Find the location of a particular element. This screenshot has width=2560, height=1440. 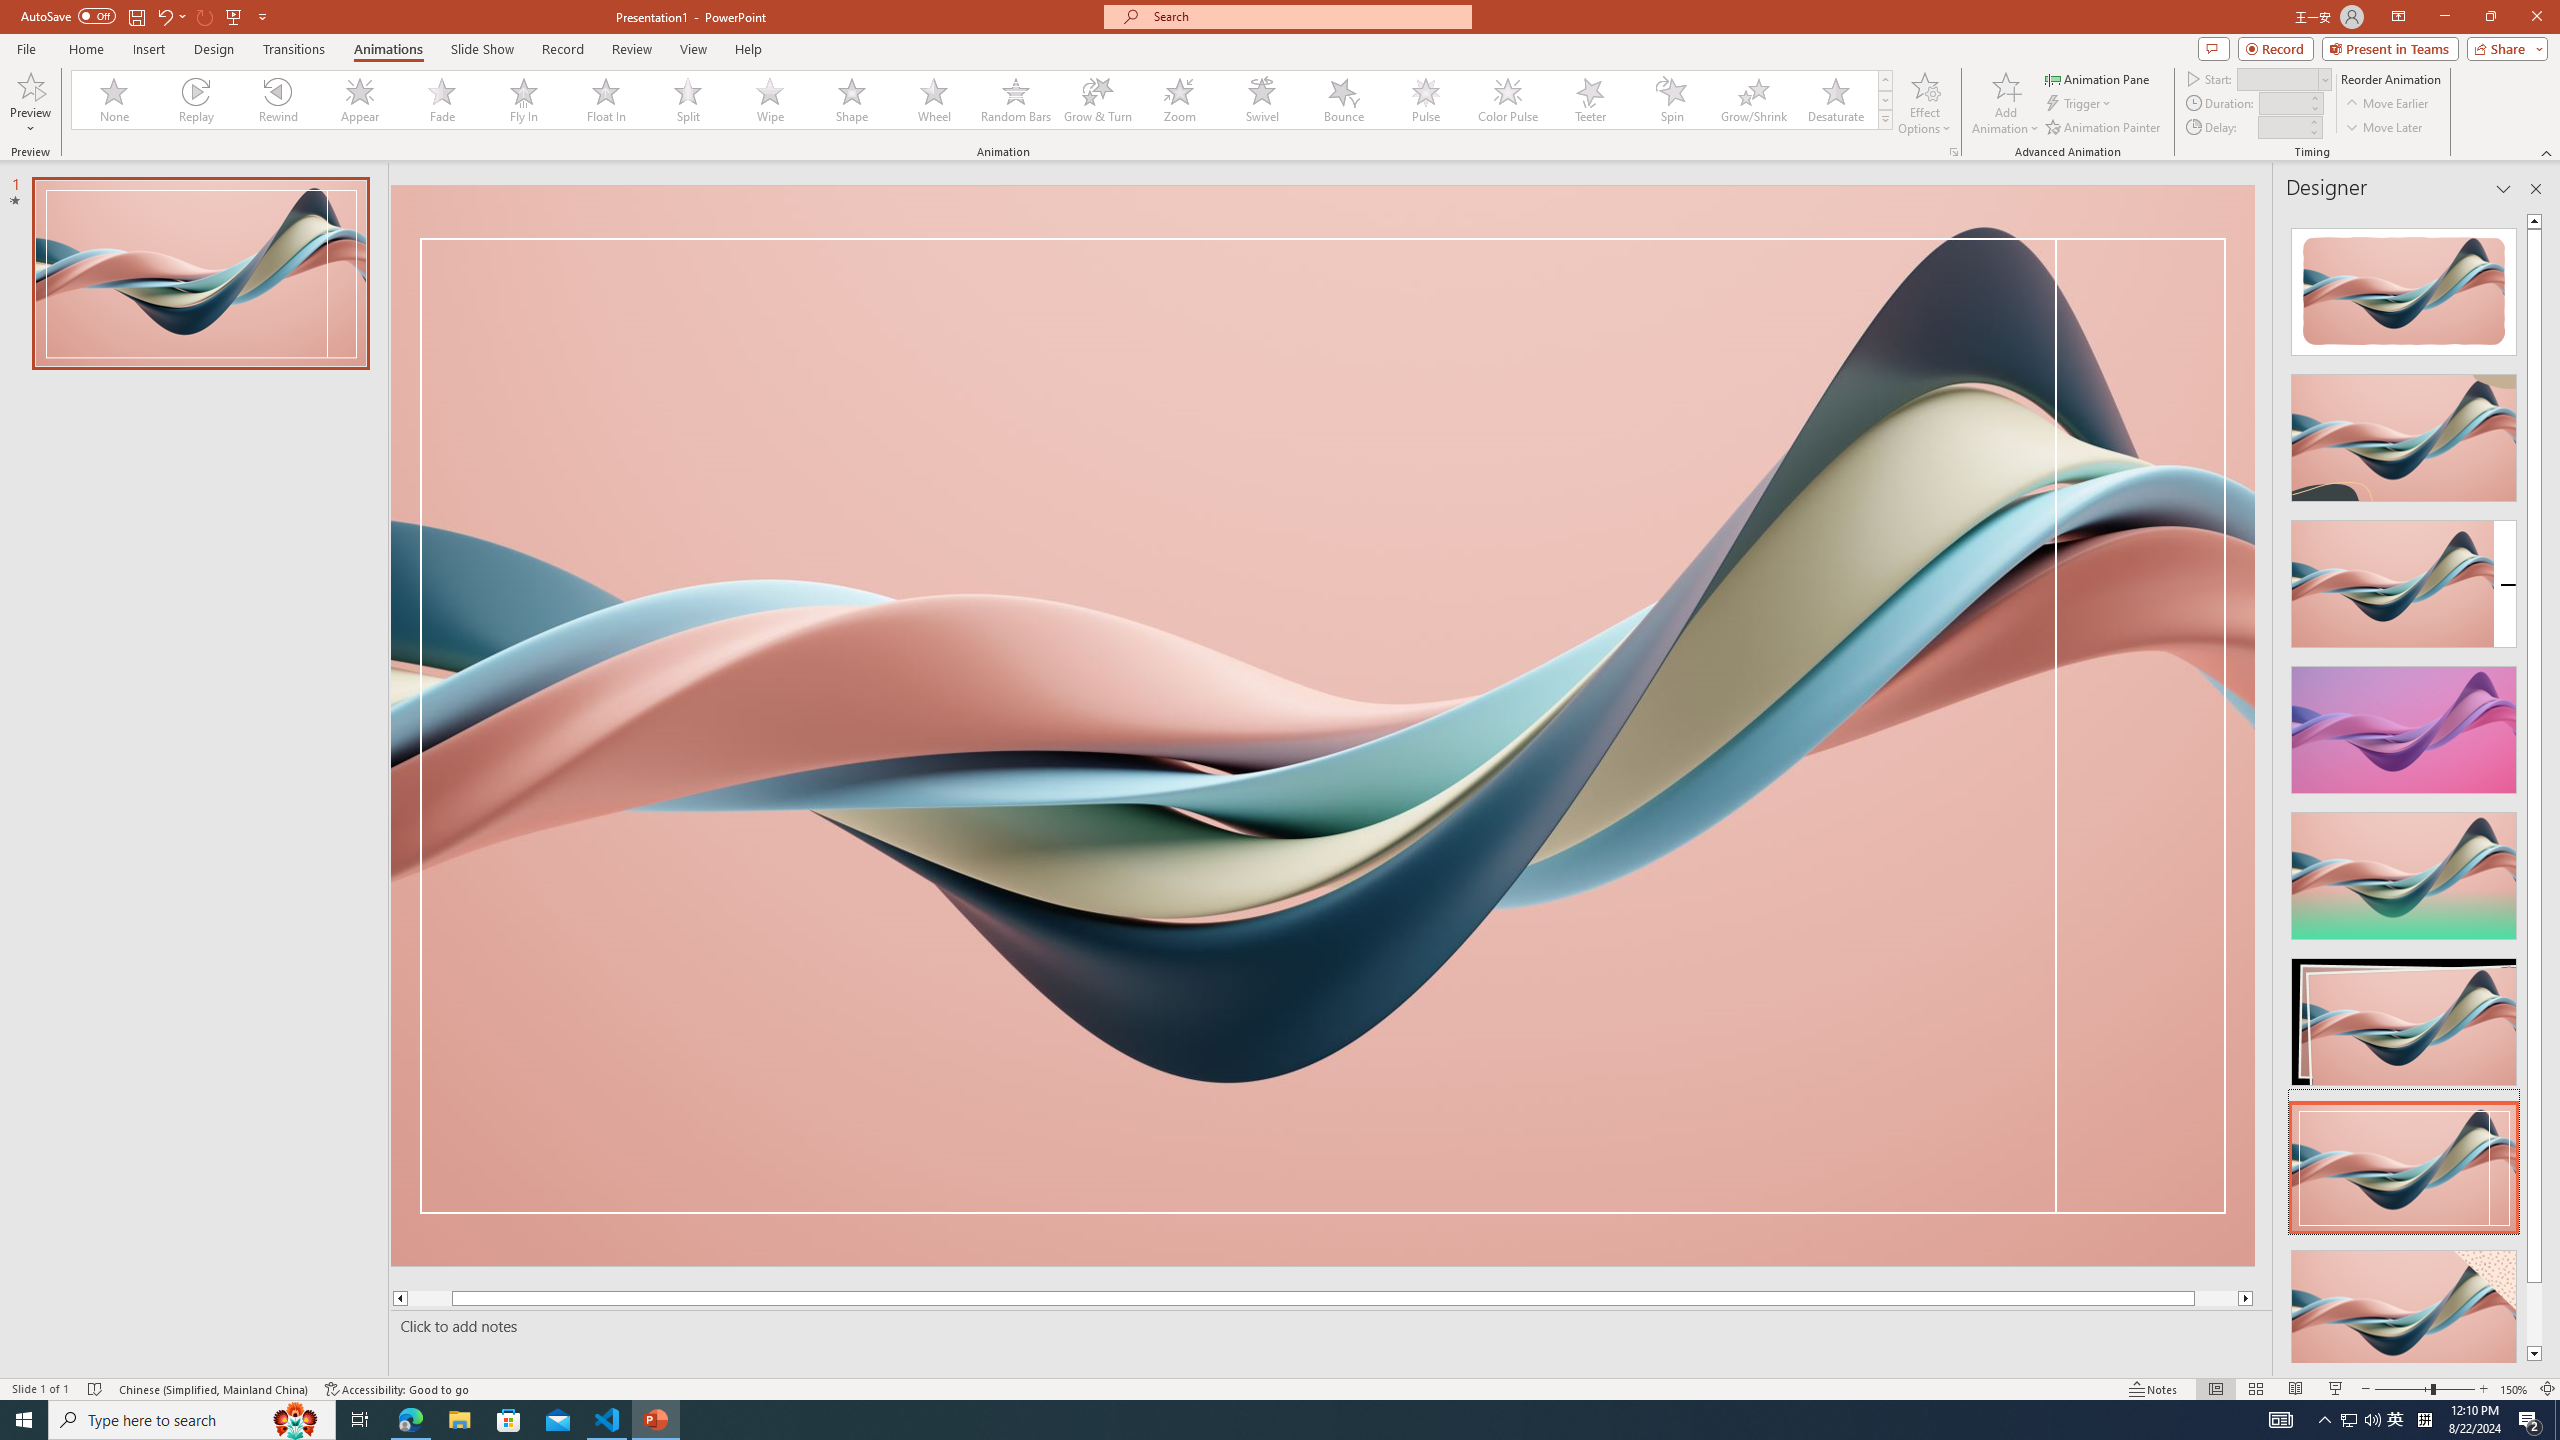

Wavy 3D art is located at coordinates (1323, 725).